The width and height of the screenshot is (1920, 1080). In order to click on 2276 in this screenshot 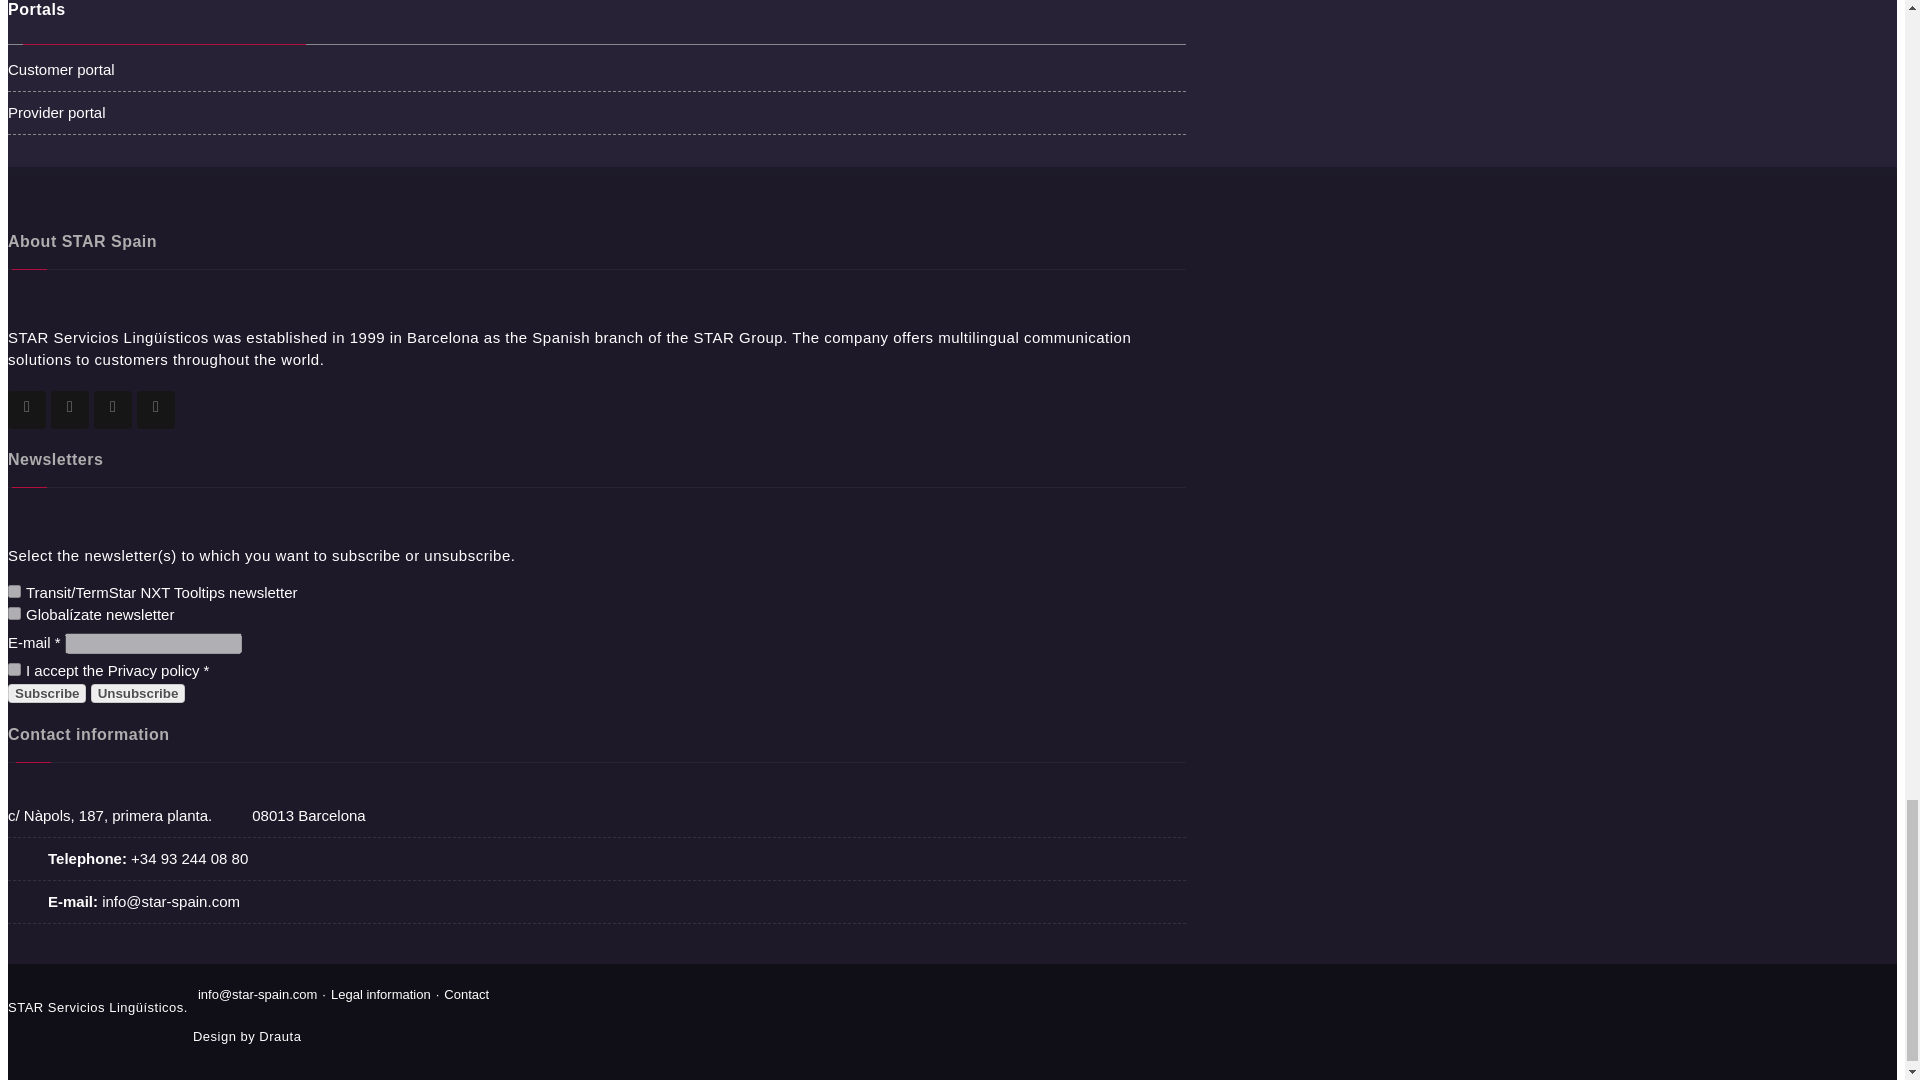, I will do `click(14, 592)`.